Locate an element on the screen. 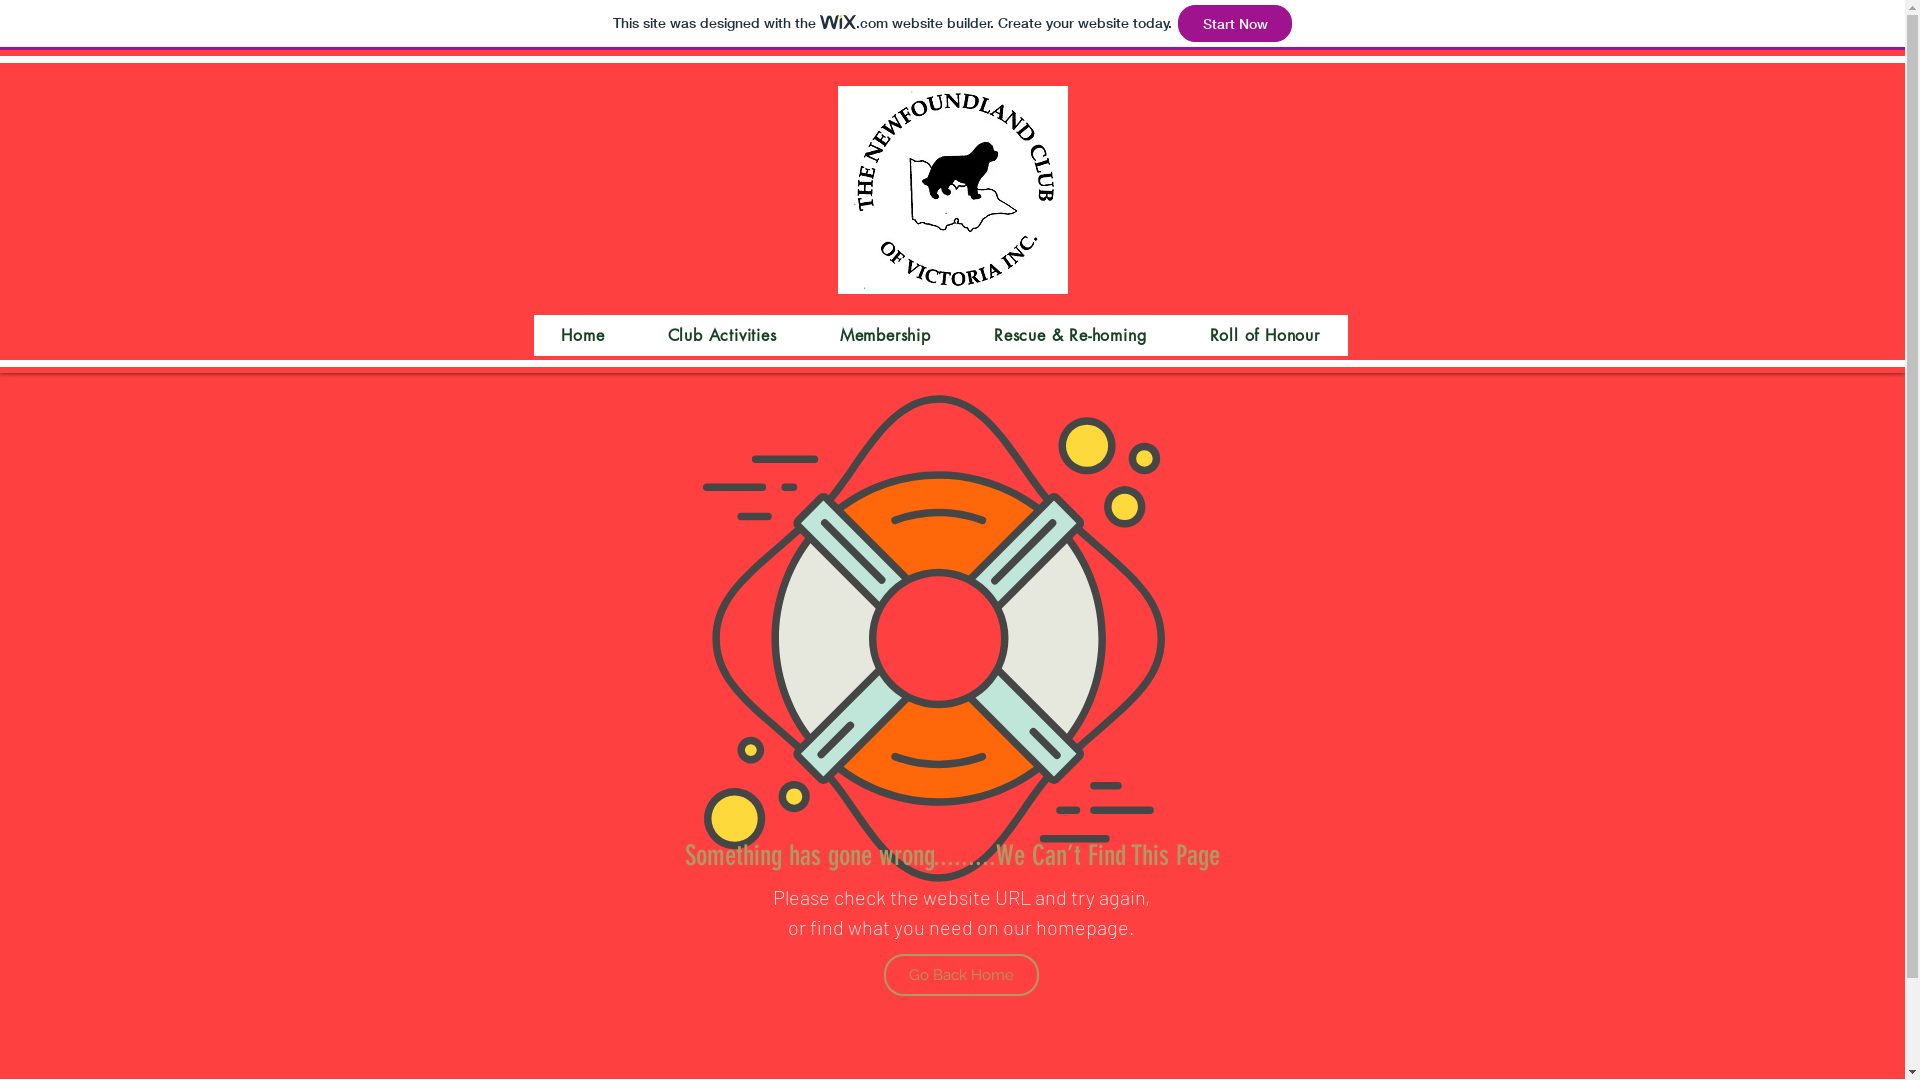 The height and width of the screenshot is (1080, 1920). Rescue & Re-homing is located at coordinates (1070, 336).